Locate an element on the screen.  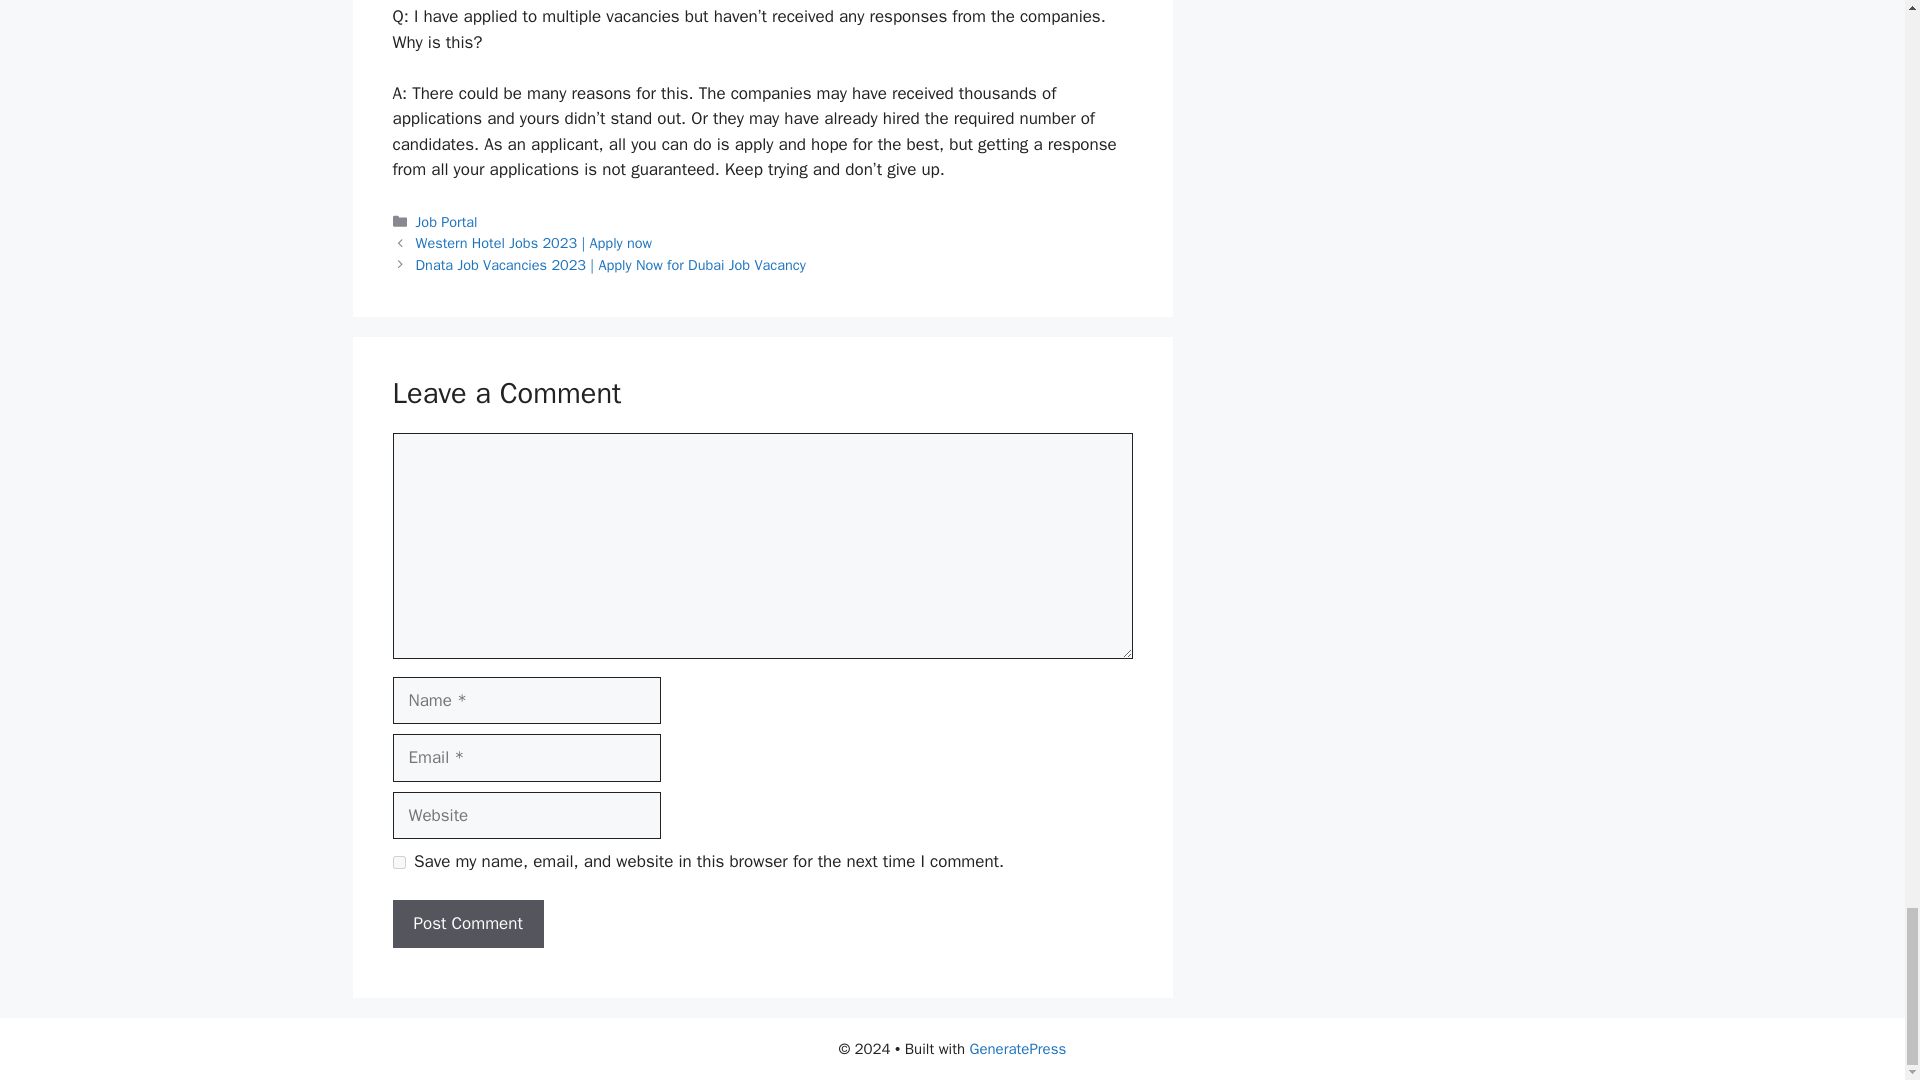
Post Comment is located at coordinates (467, 924).